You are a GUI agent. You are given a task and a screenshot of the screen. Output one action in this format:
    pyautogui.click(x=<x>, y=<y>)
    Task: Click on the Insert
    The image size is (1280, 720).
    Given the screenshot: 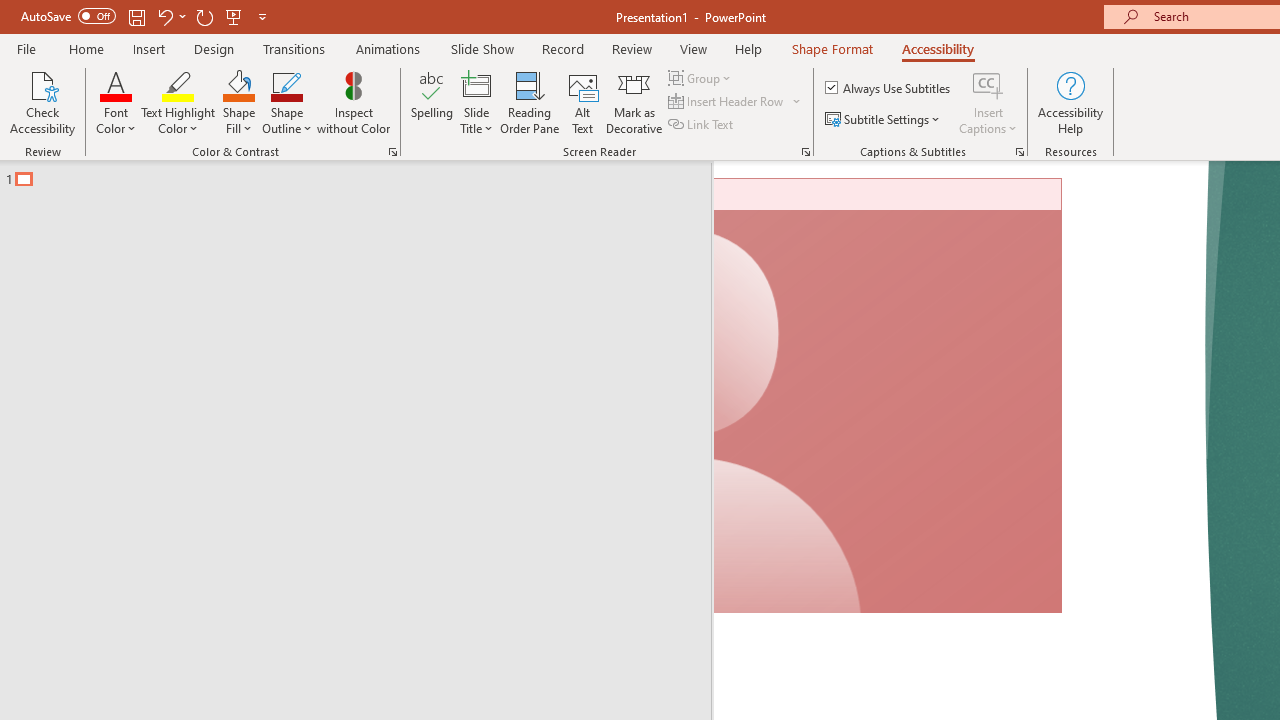 What is the action you would take?
    pyautogui.click(x=150, y=48)
    